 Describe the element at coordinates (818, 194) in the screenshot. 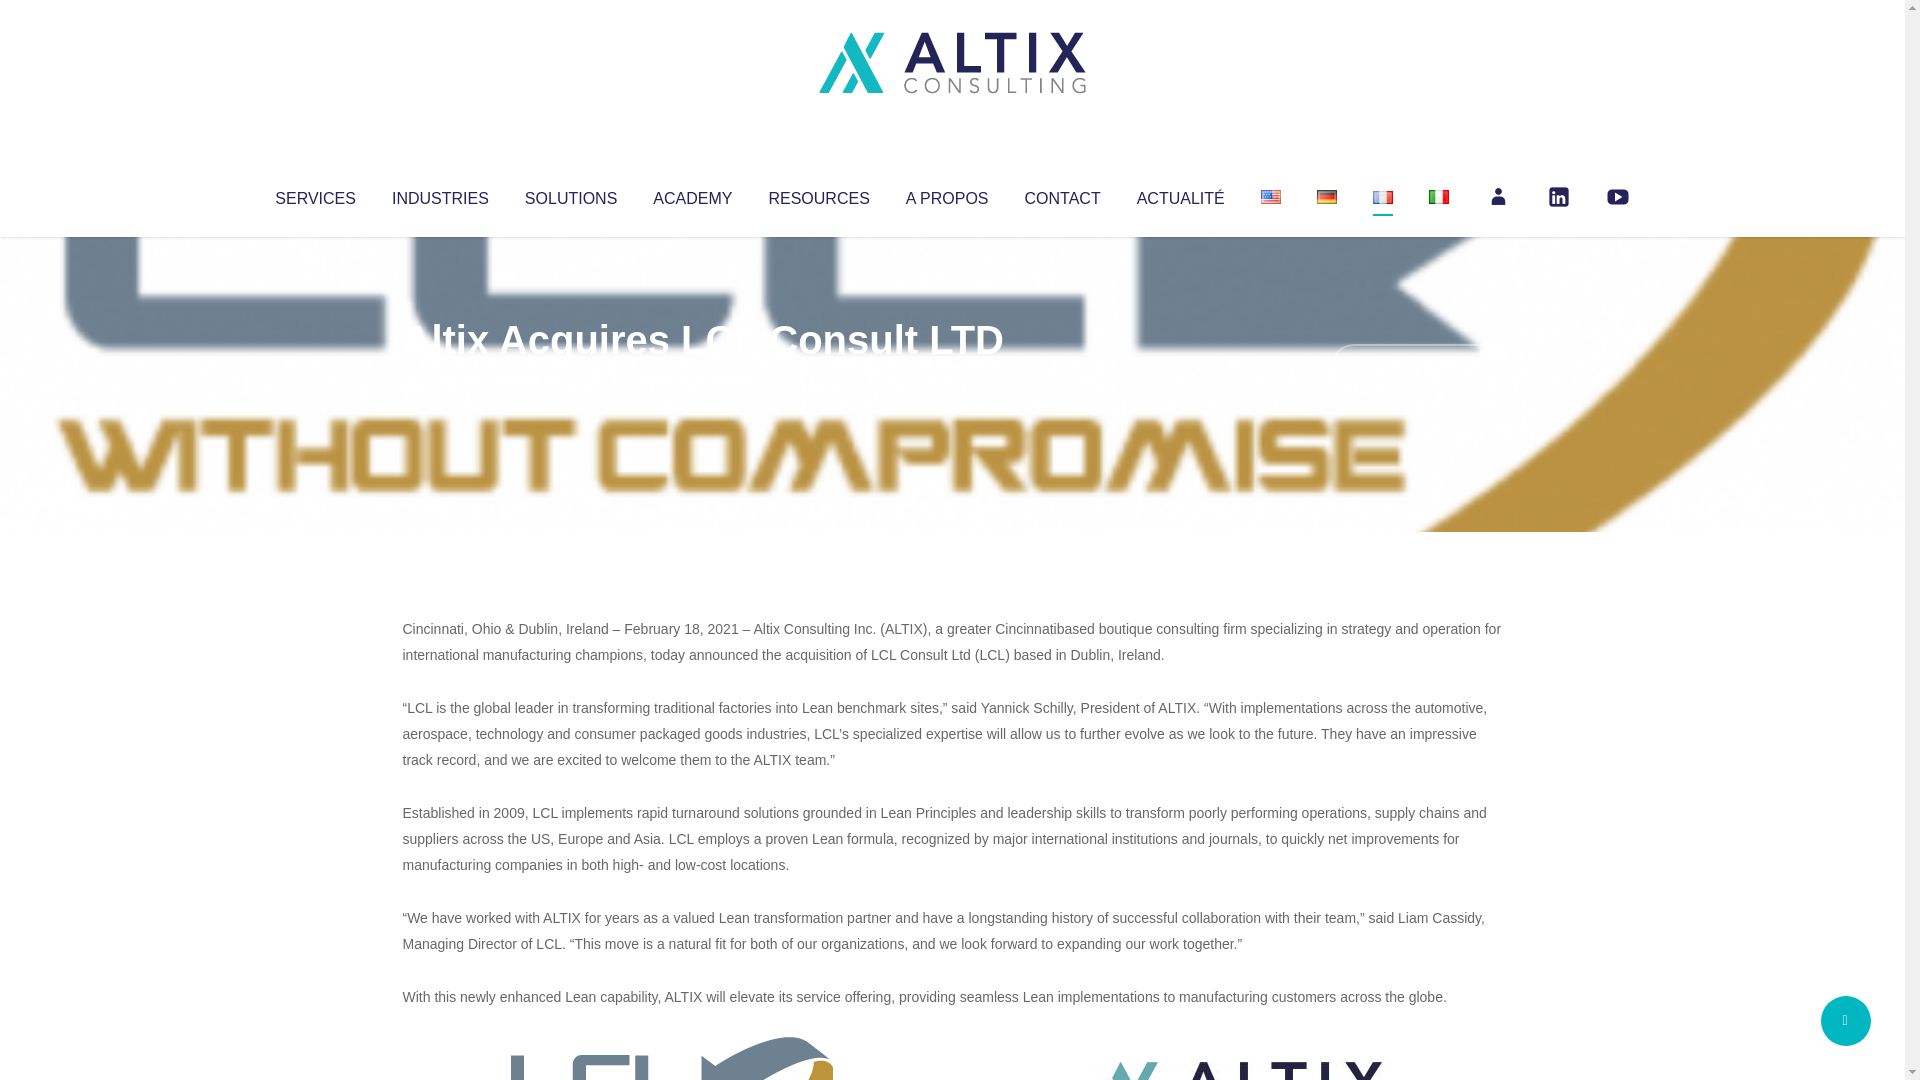

I see `RESOURCES` at that location.